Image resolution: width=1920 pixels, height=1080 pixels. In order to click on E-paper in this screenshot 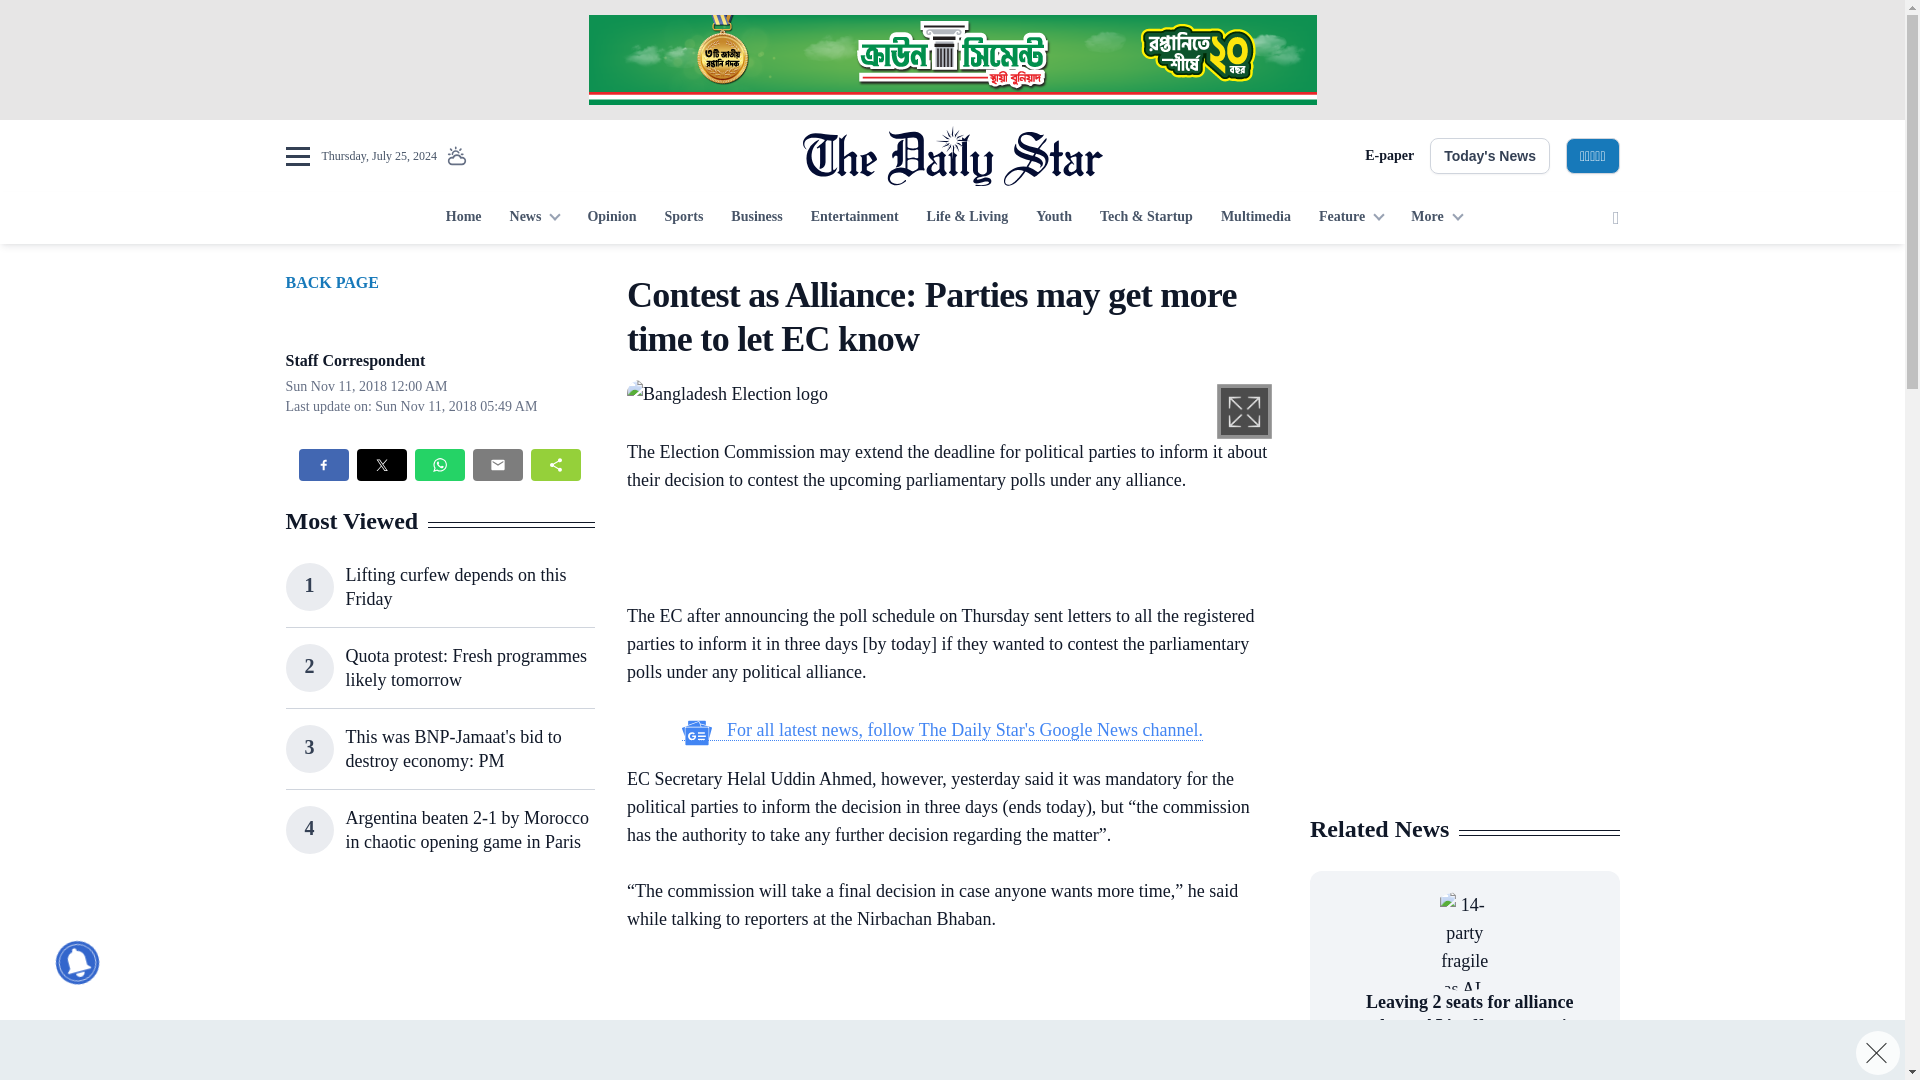, I will do `click(1389, 156)`.